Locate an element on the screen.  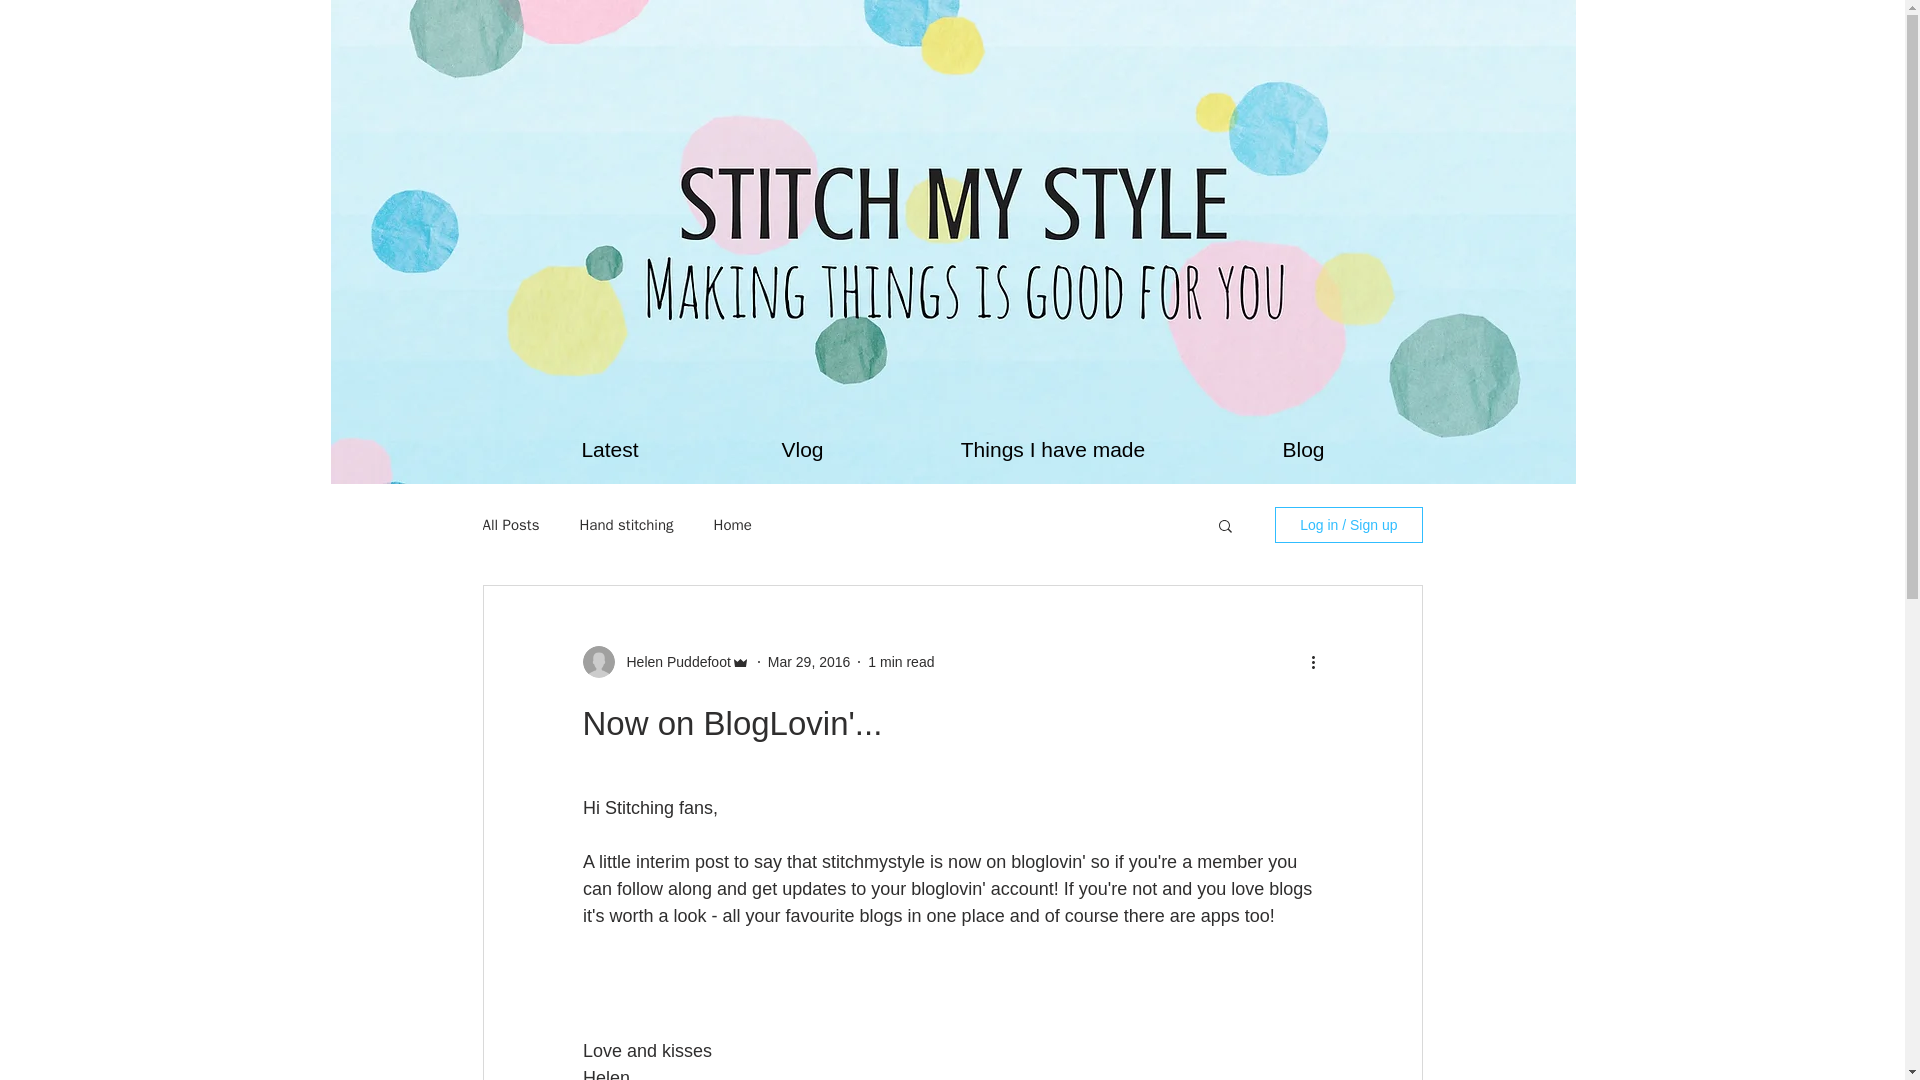
Helen Puddefoot is located at coordinates (672, 662).